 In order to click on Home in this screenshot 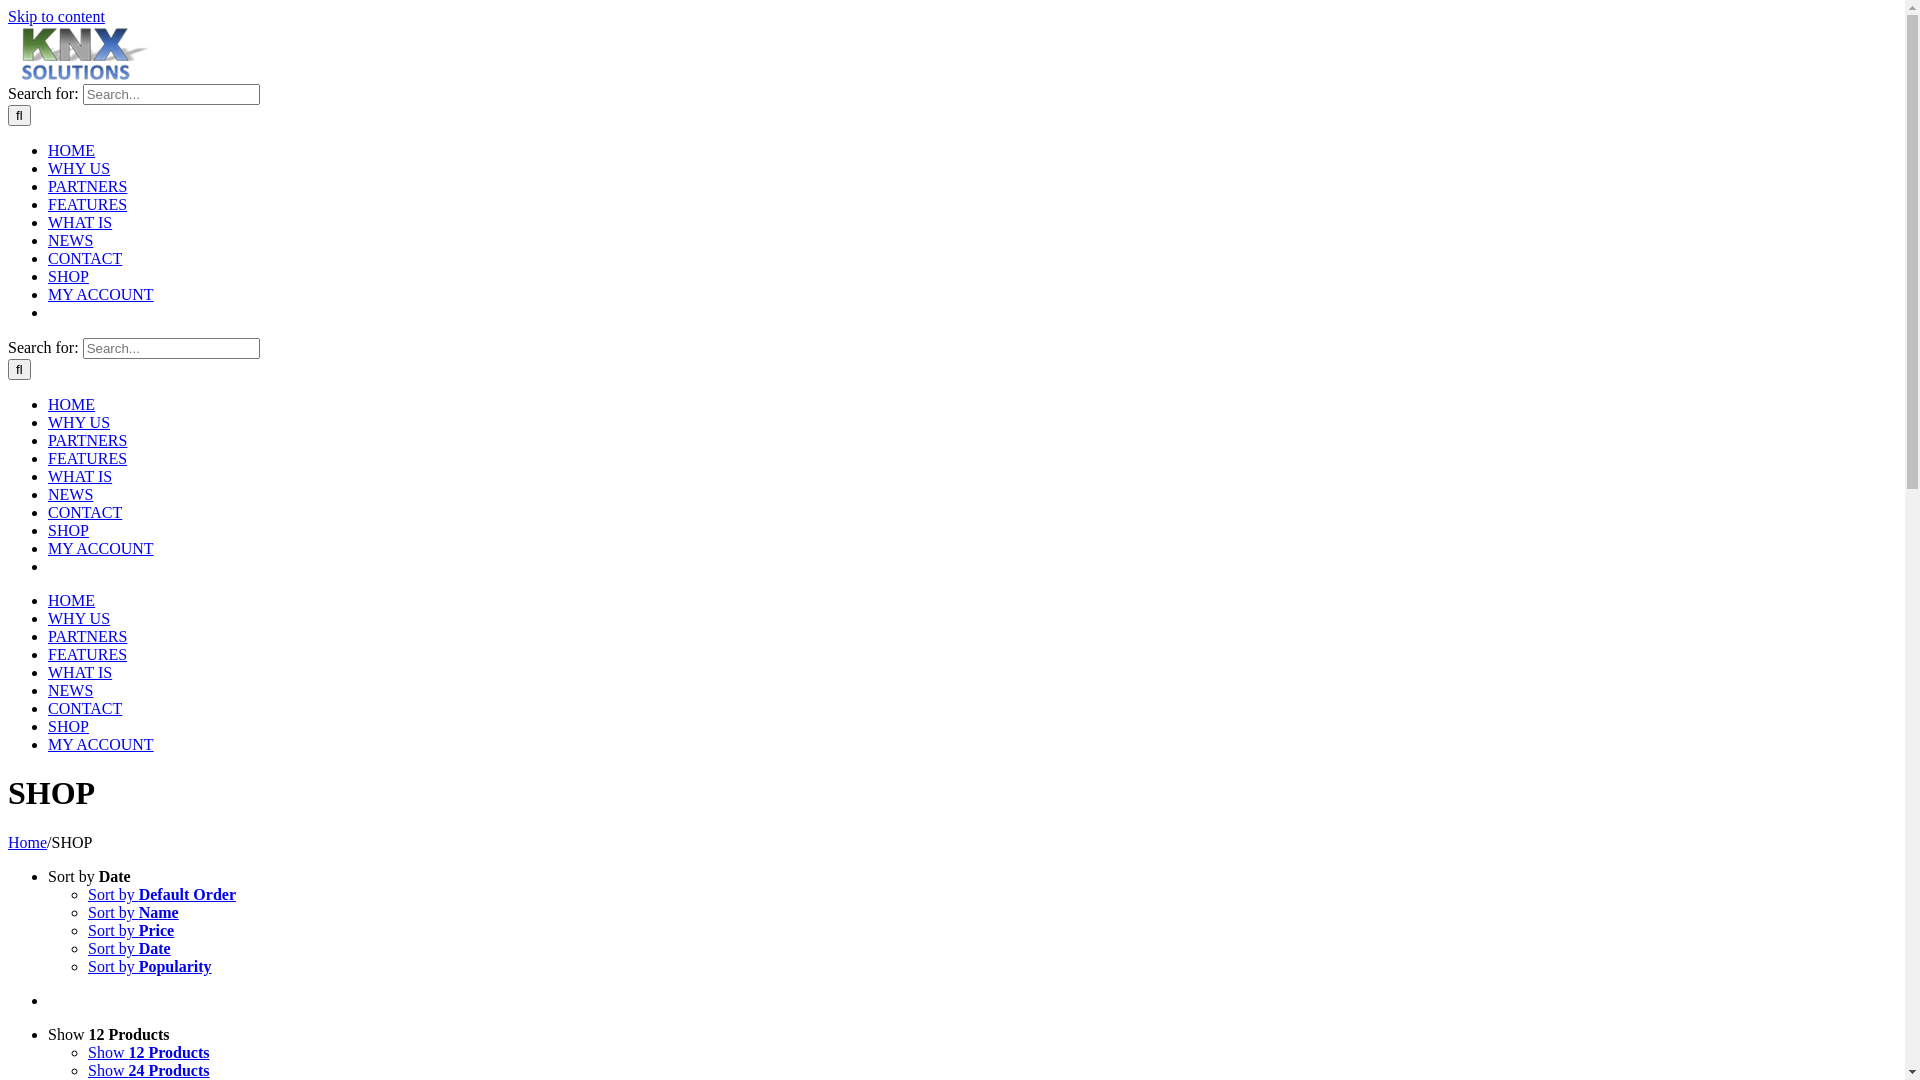, I will do `click(28, 842)`.